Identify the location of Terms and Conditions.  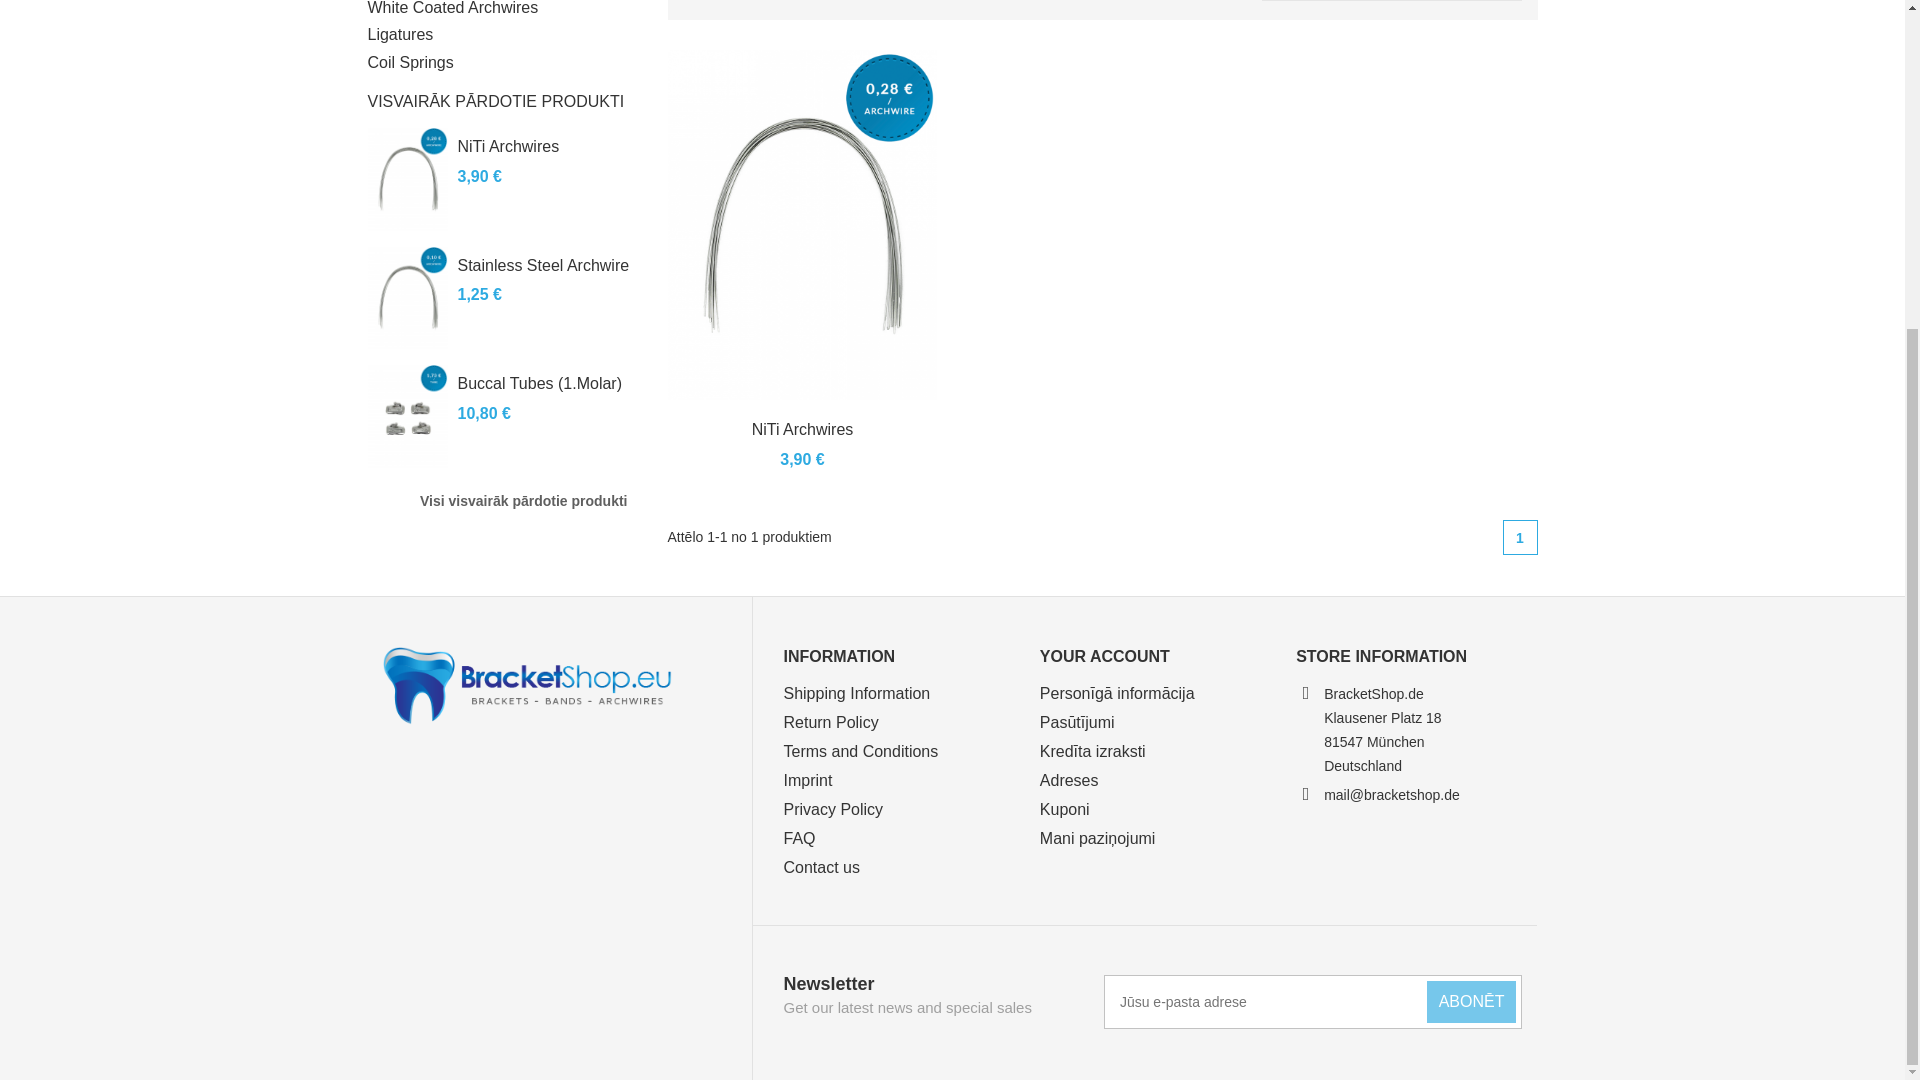
(860, 752).